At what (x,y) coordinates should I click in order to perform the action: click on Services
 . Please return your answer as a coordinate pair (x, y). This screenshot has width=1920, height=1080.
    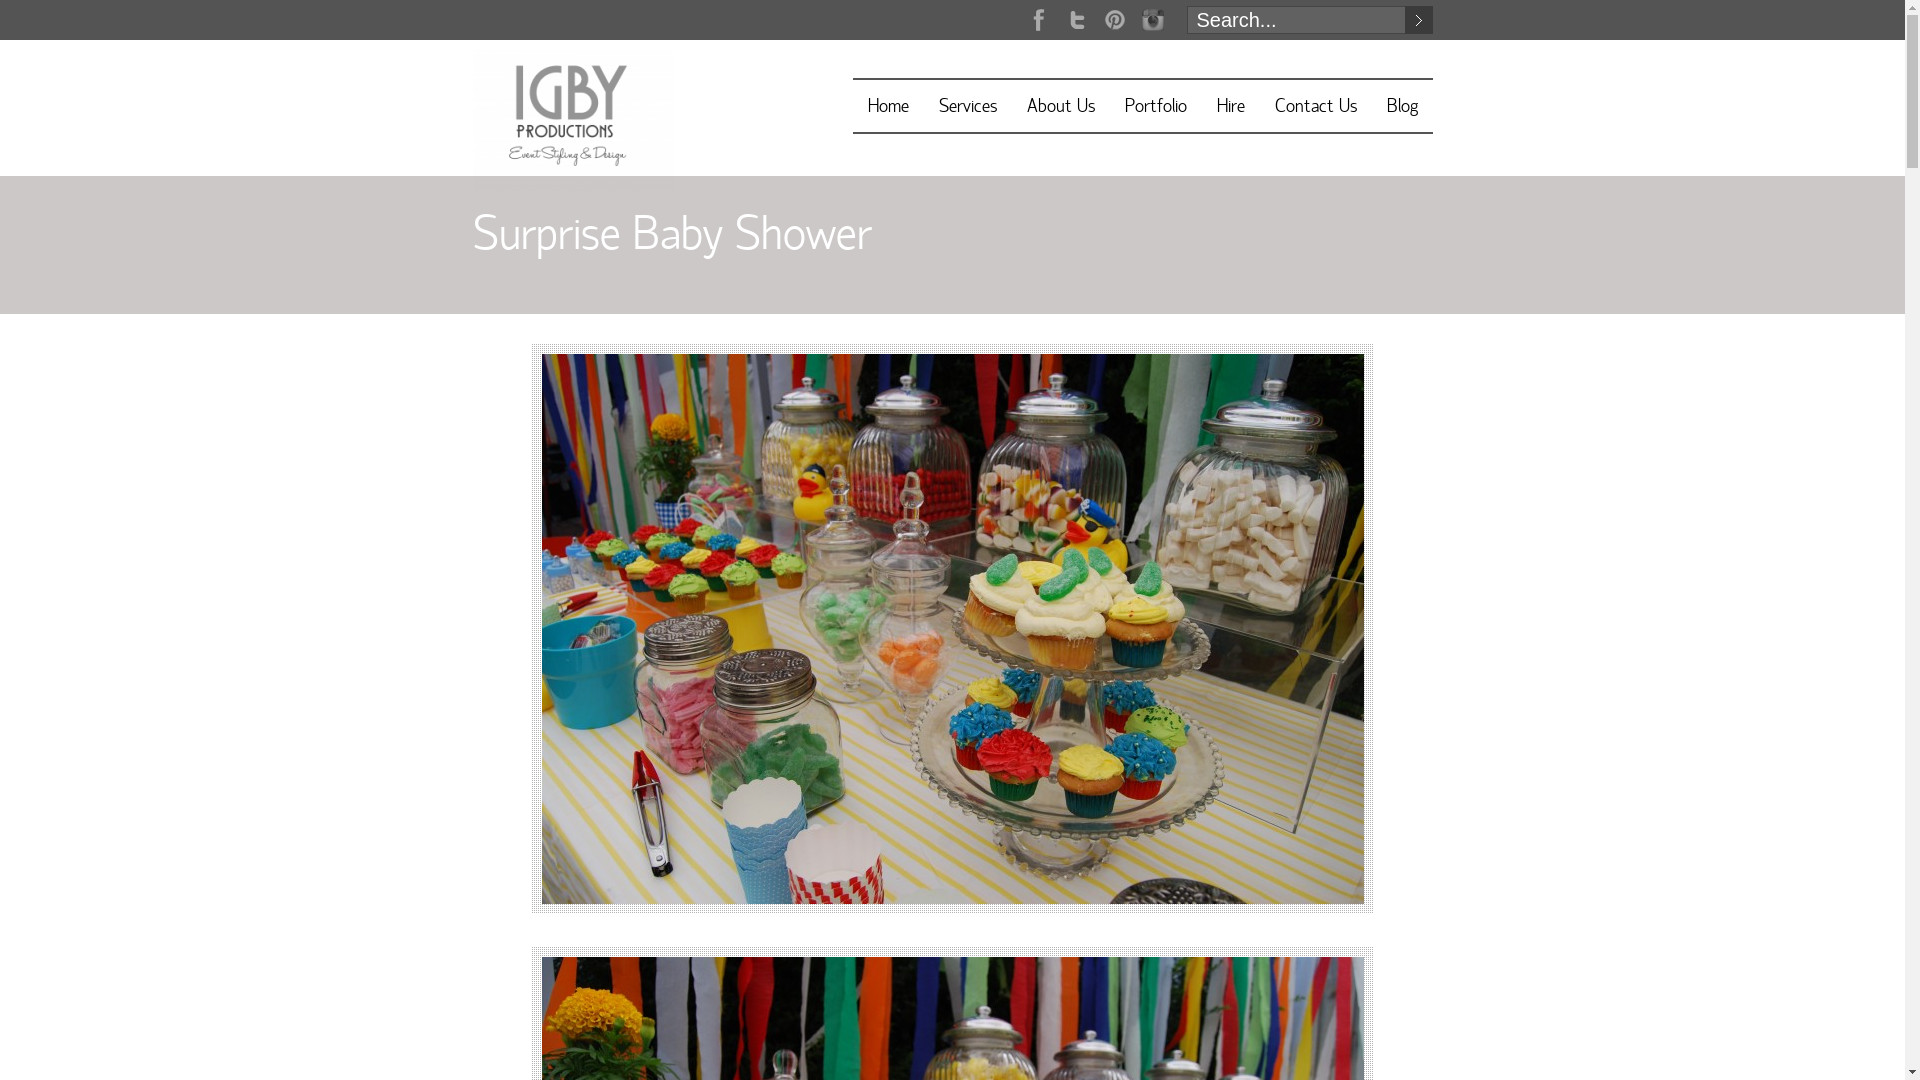
    Looking at the image, I should click on (967, 108).